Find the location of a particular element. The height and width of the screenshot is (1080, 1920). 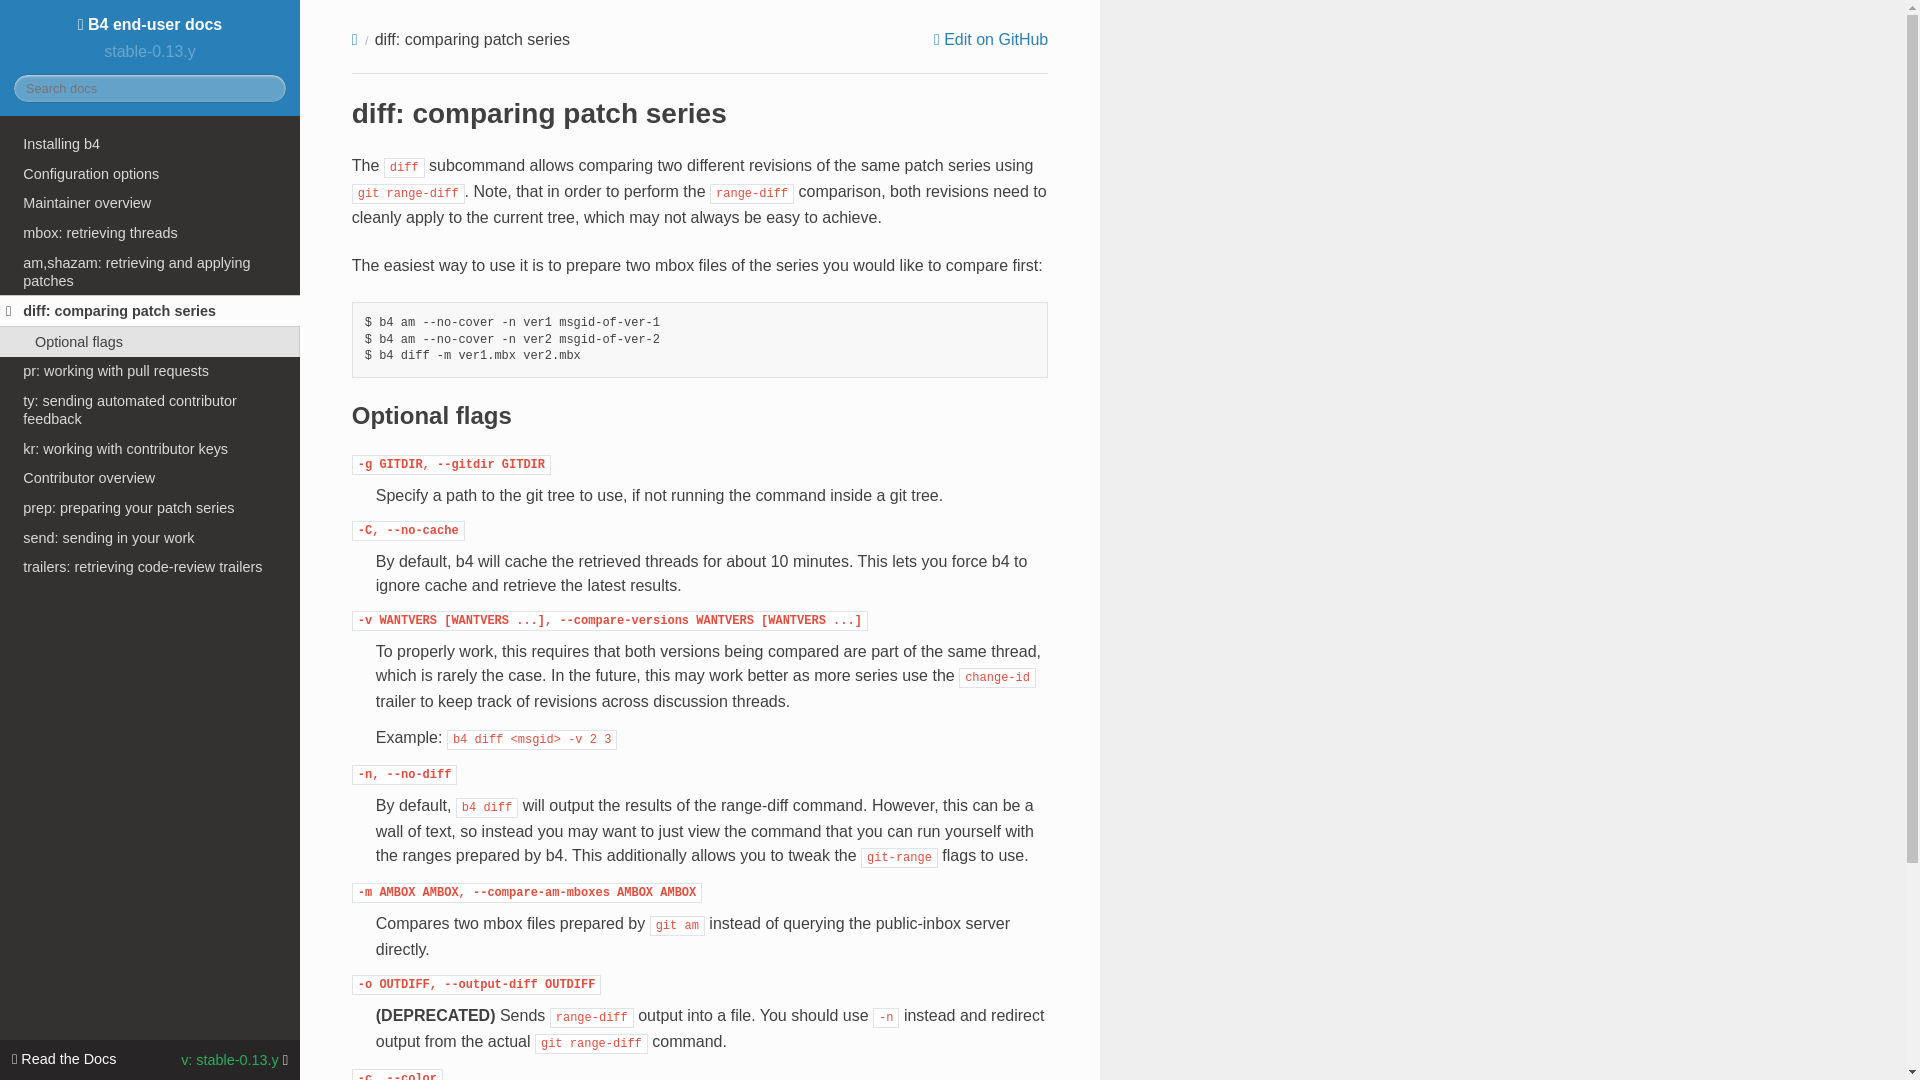

trailers: retrieving code-review trailers is located at coordinates (150, 566).